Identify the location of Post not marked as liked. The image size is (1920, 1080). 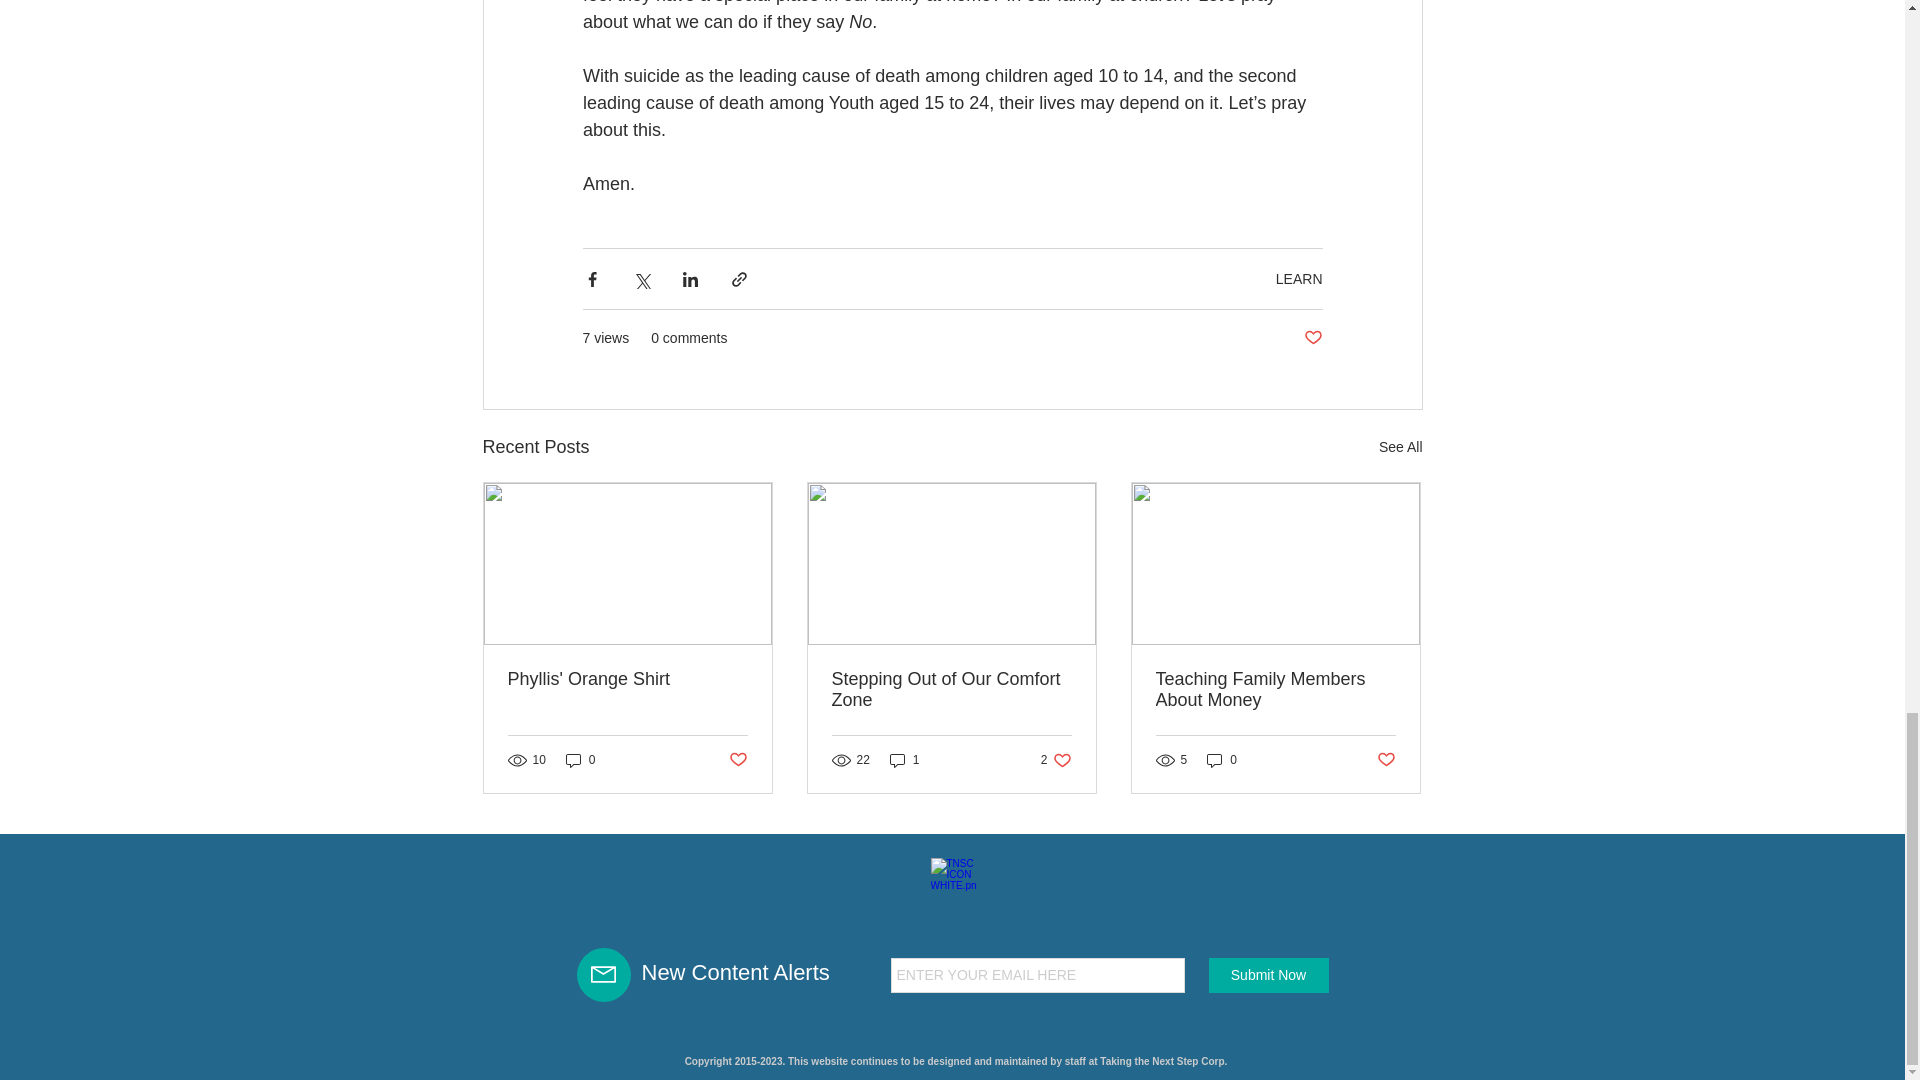
(1386, 760).